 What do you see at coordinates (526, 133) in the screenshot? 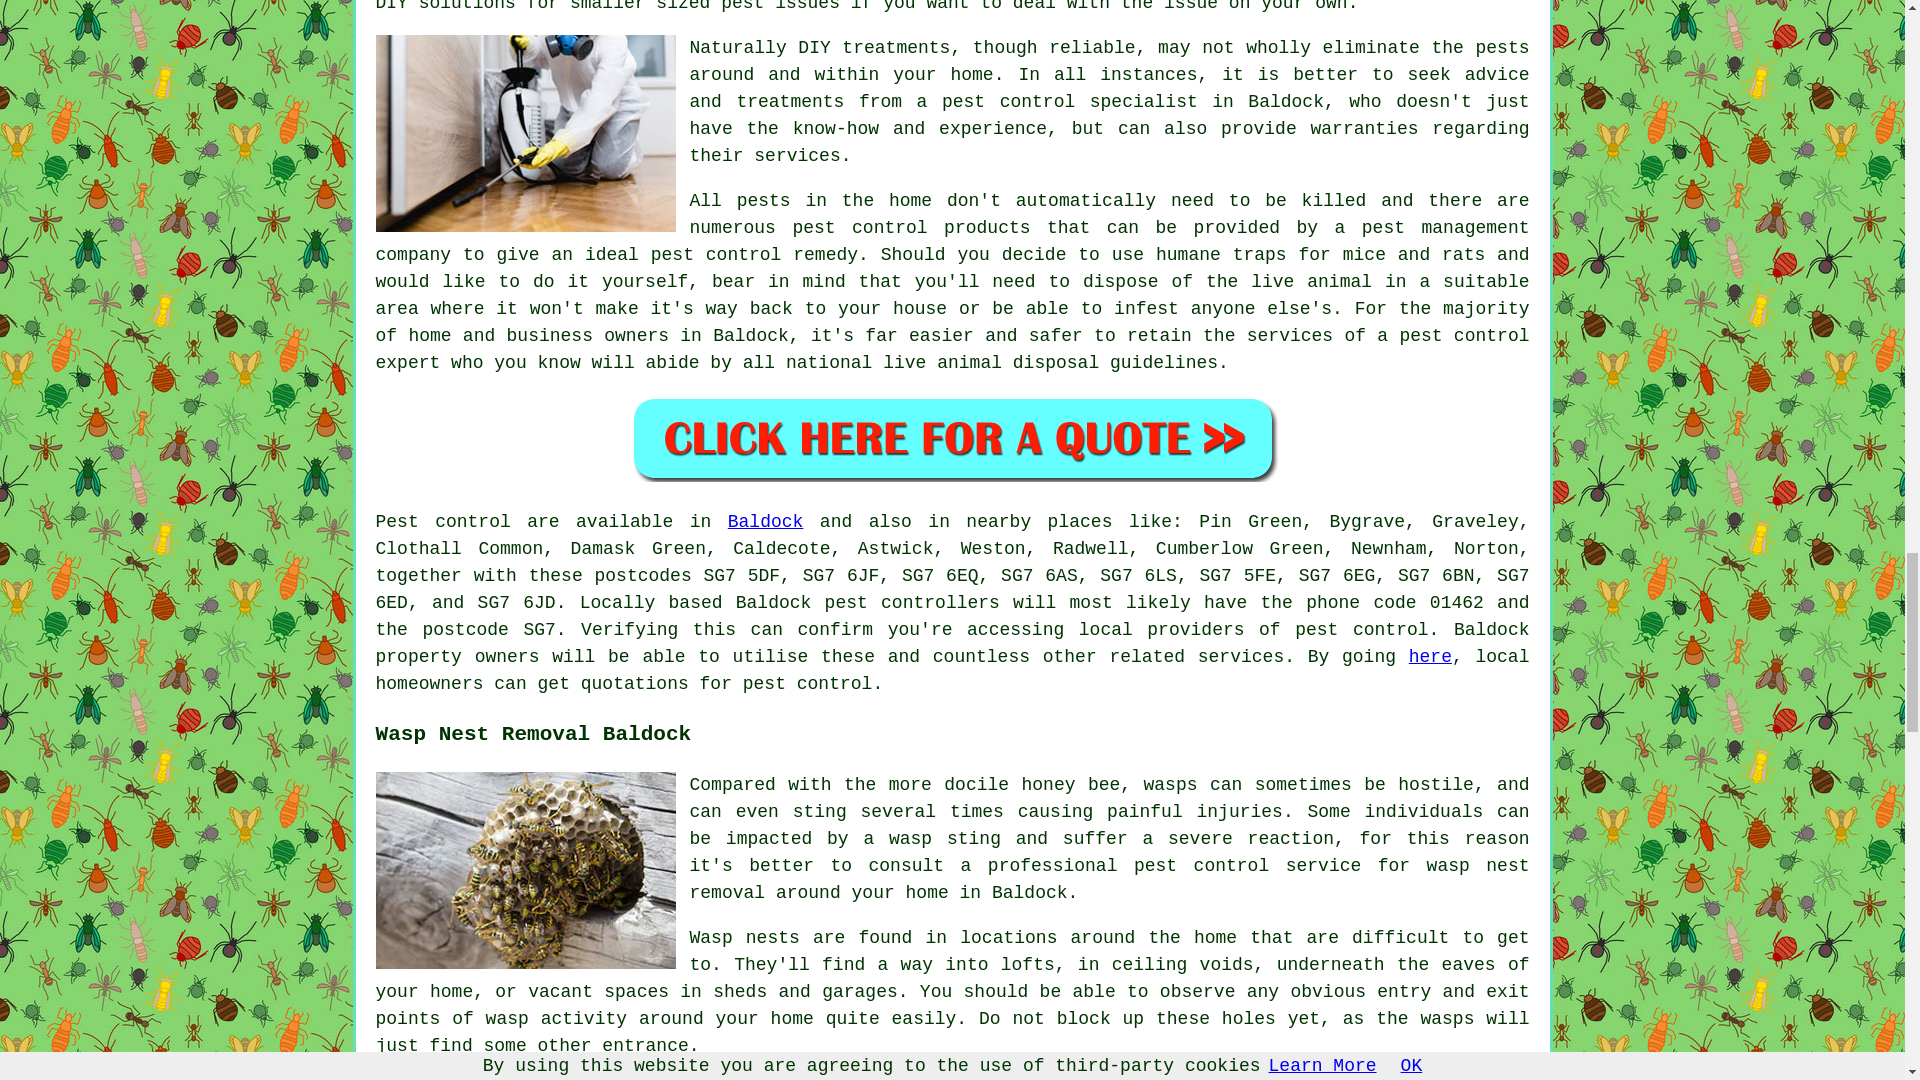
I see `Pest Management Service Baldock UK` at bounding box center [526, 133].